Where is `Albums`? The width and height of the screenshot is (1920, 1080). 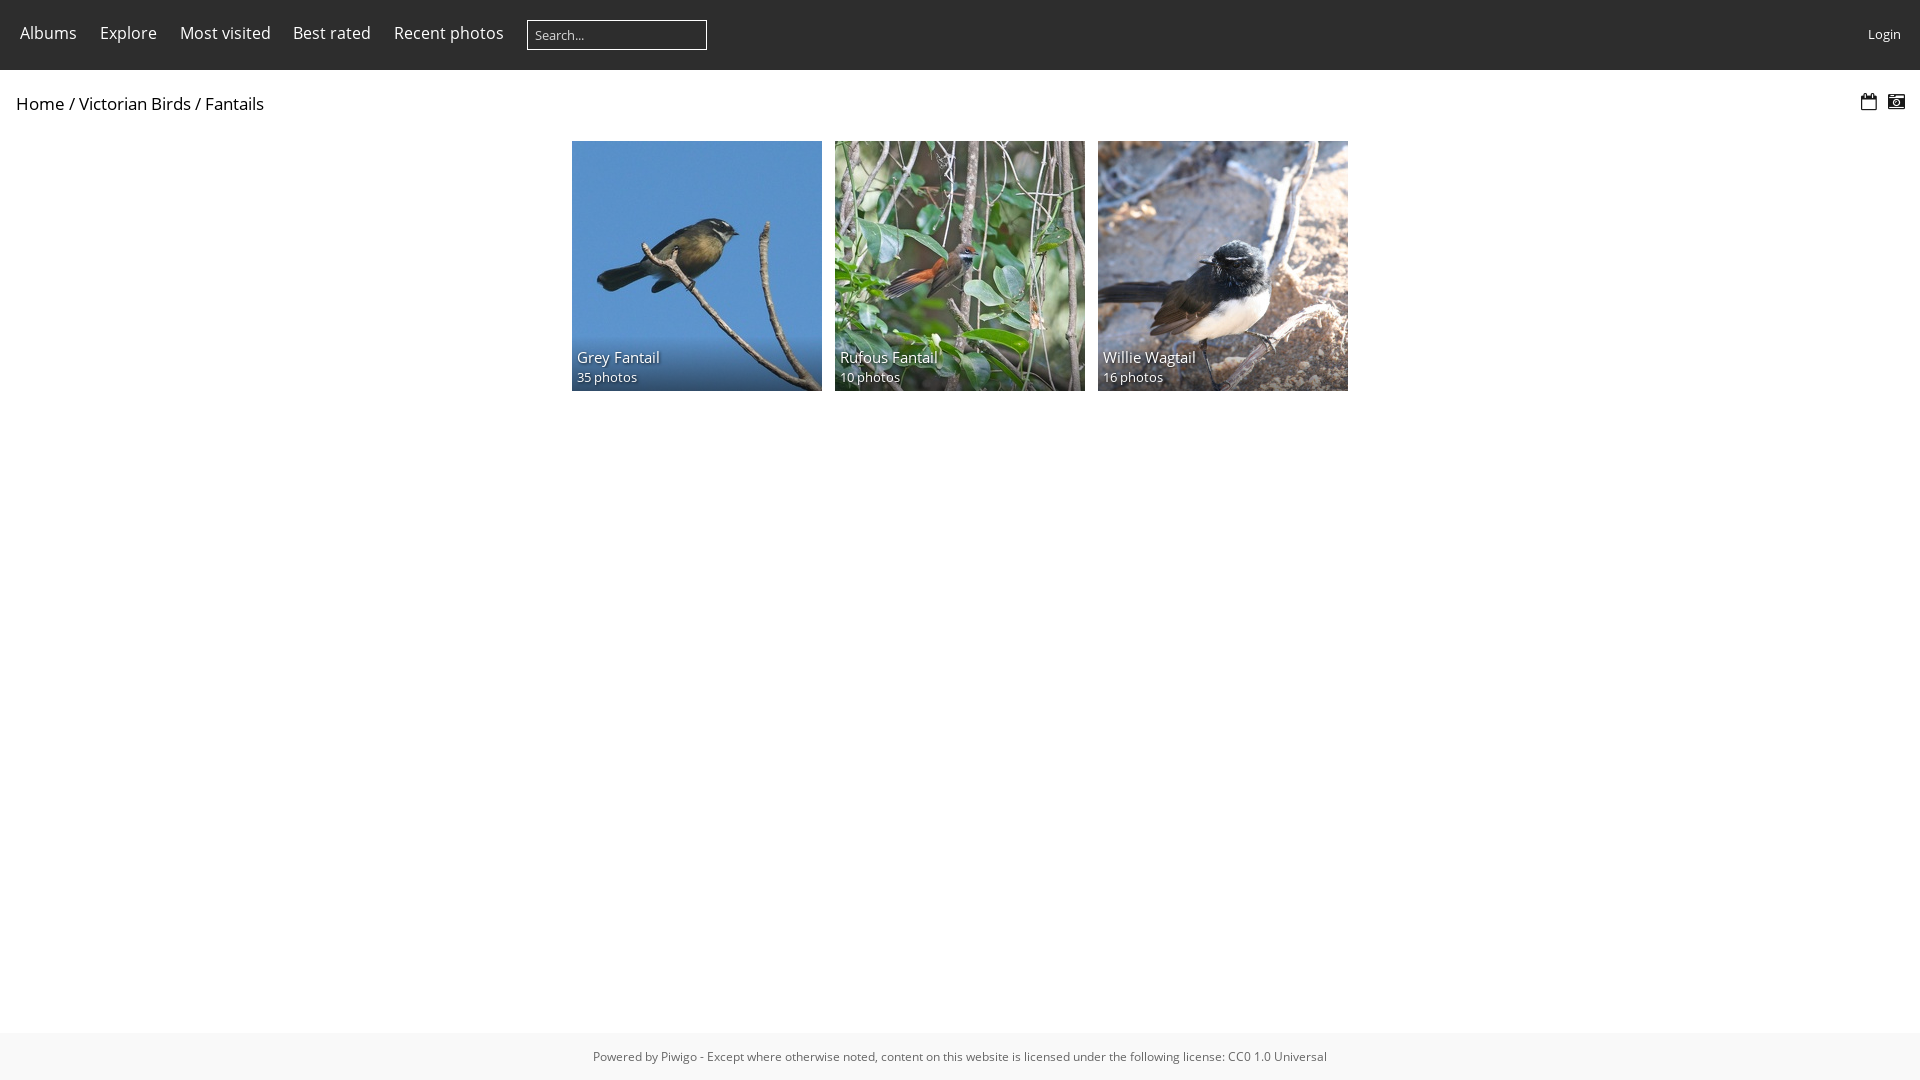
Albums is located at coordinates (48, 33).